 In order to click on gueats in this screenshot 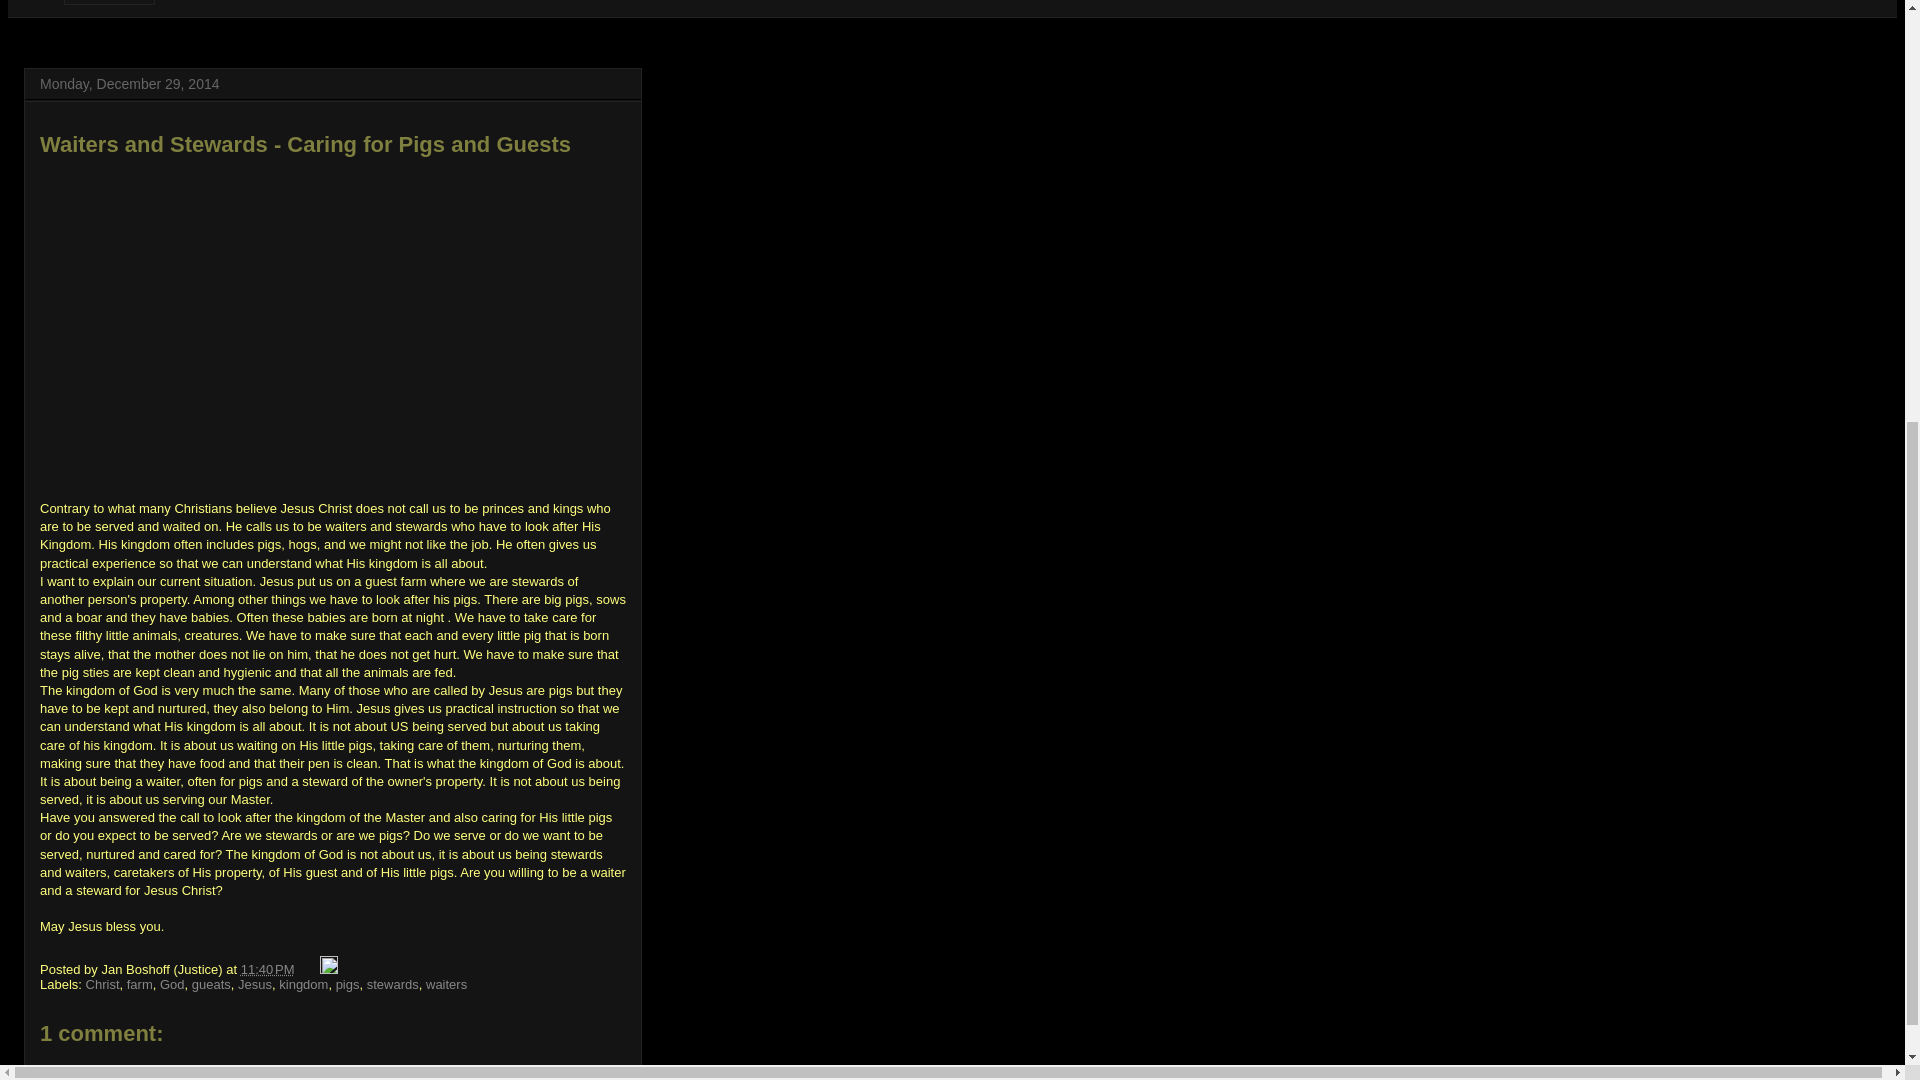, I will do `click(211, 984)`.